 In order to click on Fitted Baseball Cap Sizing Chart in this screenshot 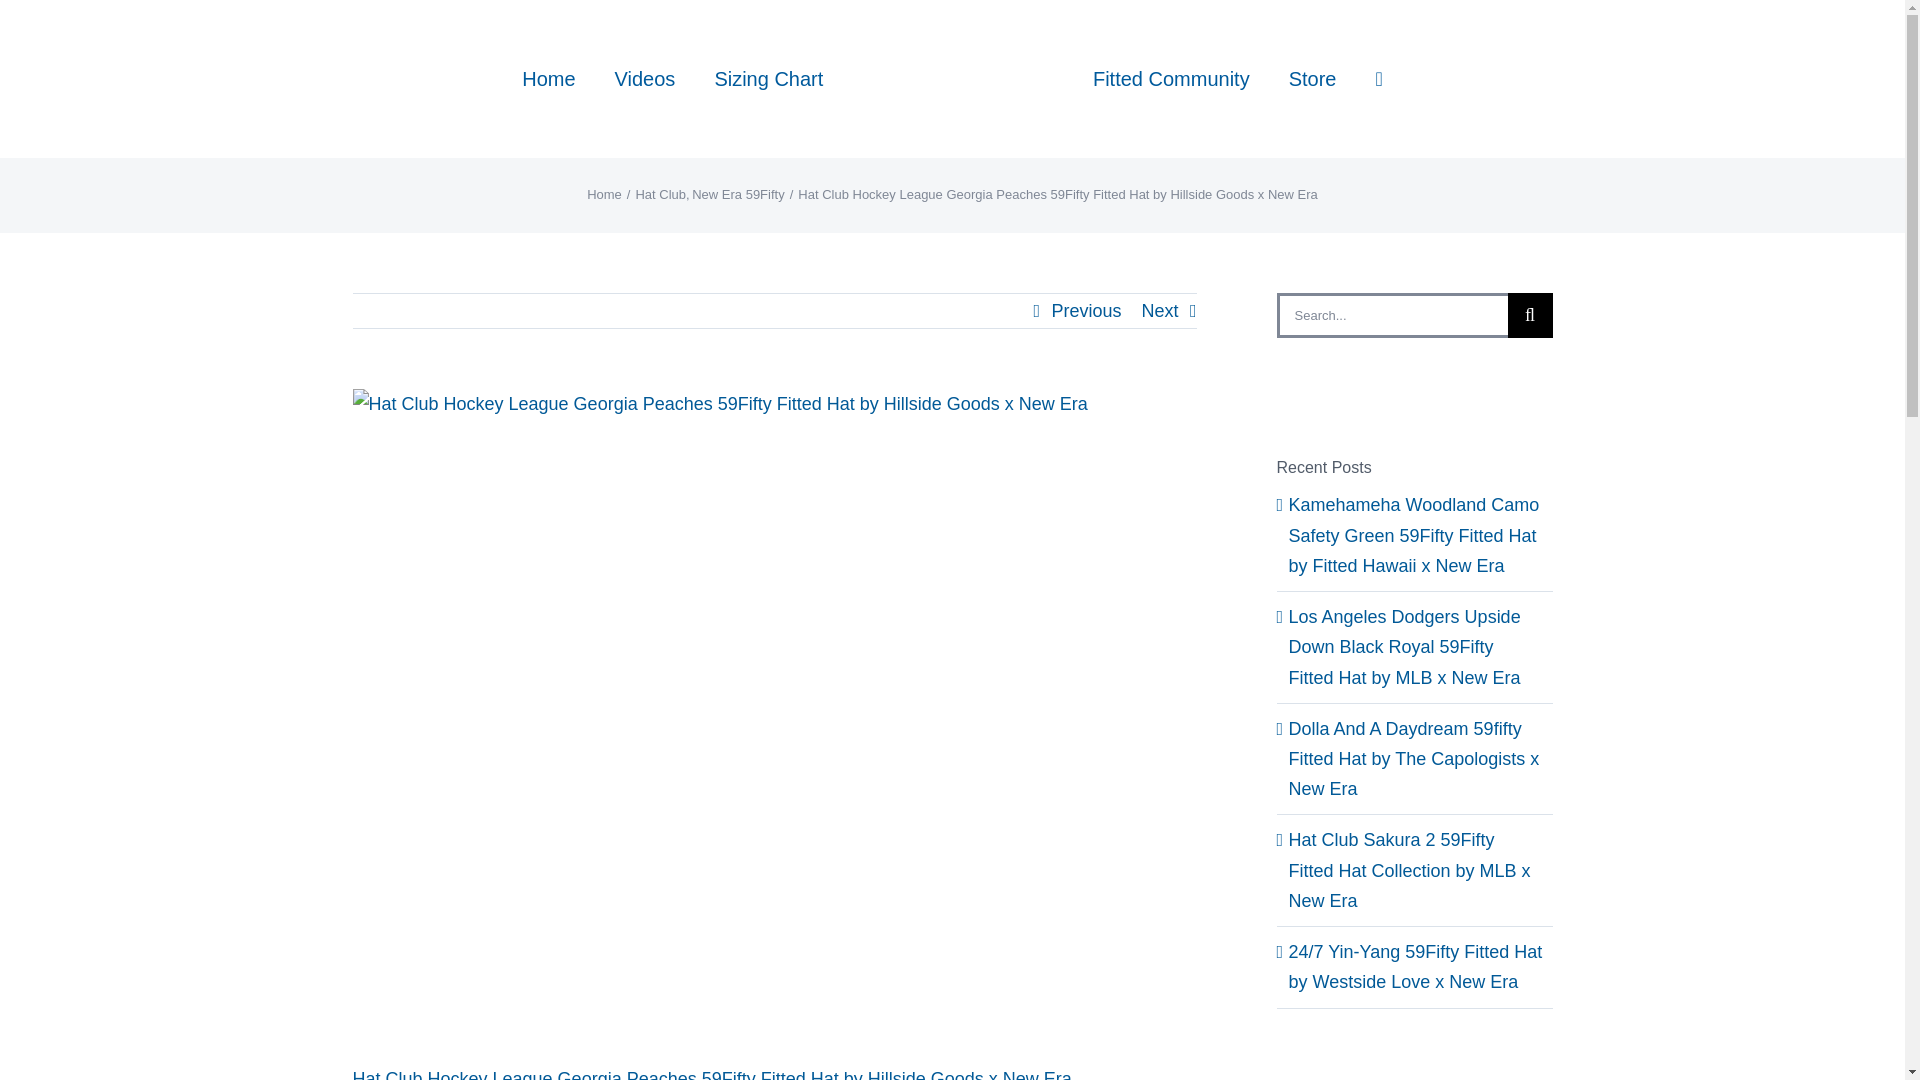, I will do `click(768, 78)`.